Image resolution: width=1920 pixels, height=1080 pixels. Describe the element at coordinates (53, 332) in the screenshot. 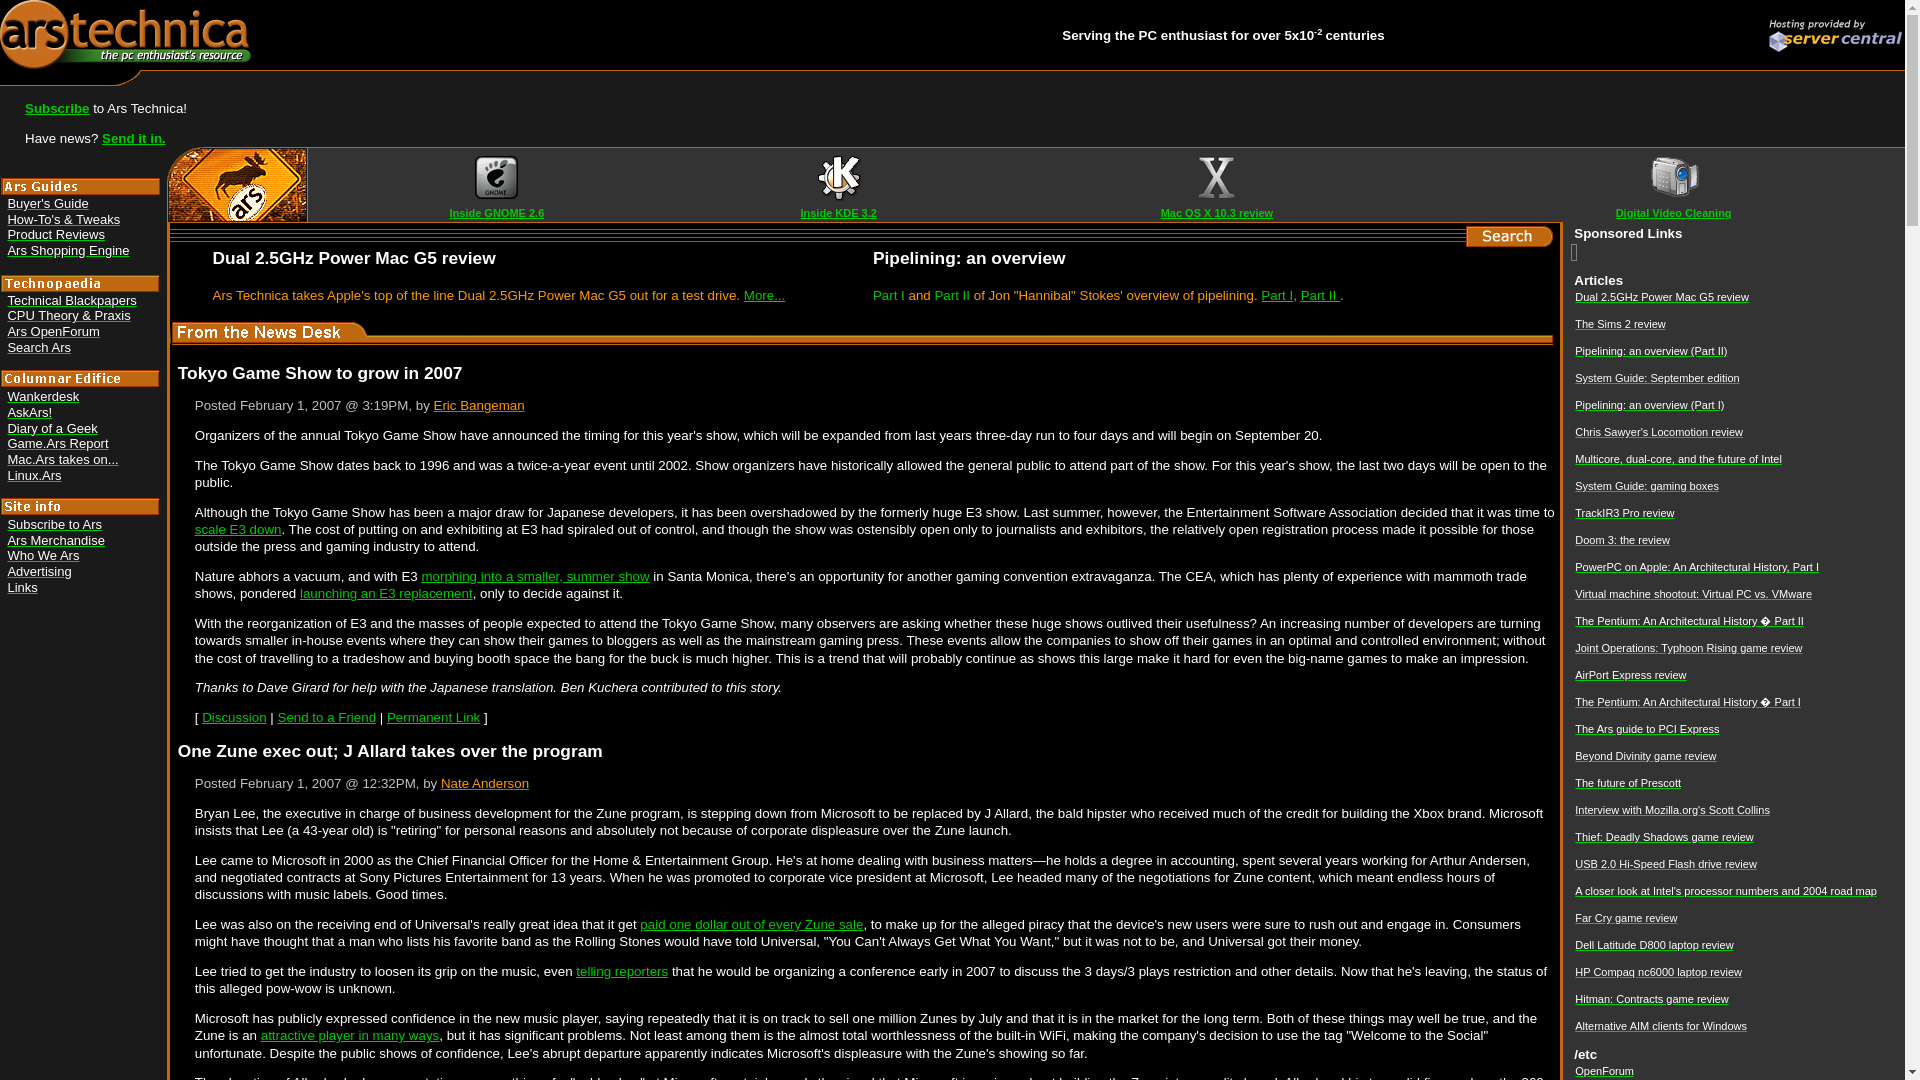

I see `Ars OpenForum` at that location.